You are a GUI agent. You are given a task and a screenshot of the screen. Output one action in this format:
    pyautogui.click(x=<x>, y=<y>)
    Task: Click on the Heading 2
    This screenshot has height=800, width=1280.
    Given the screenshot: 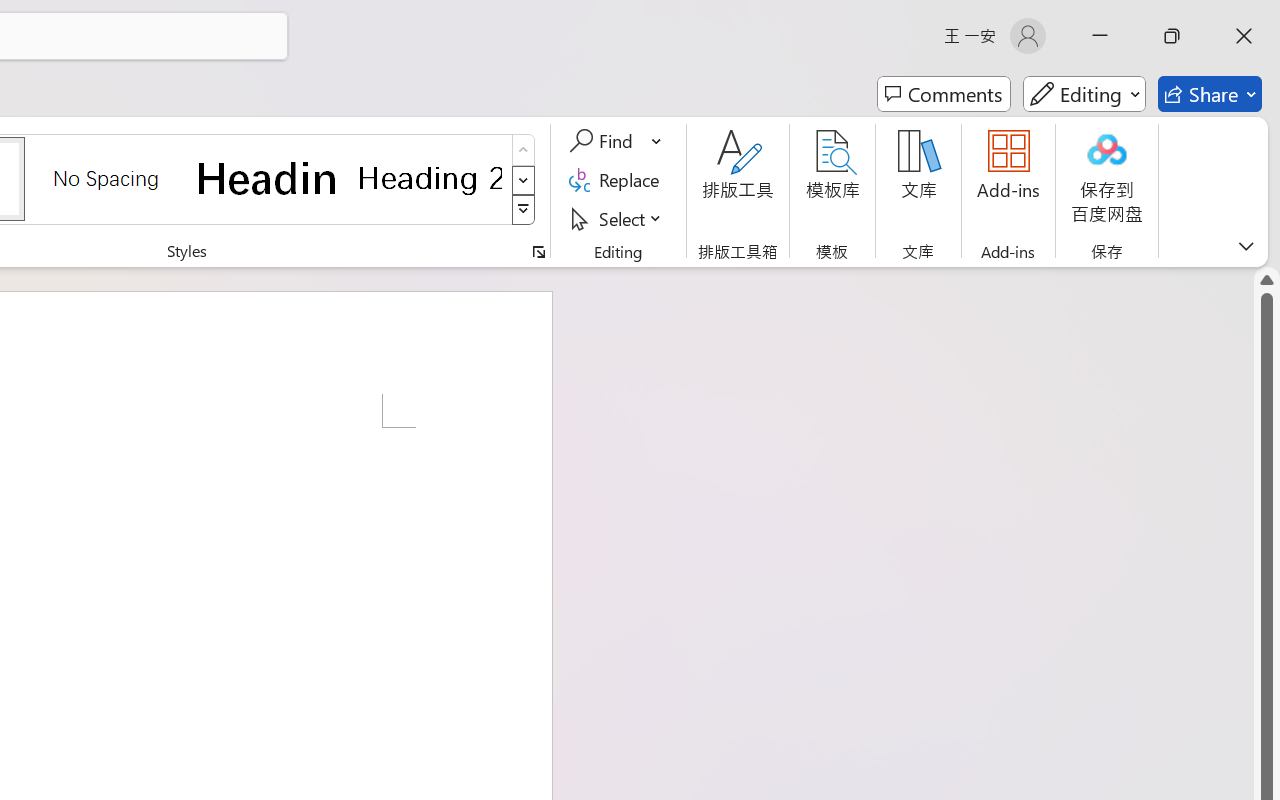 What is the action you would take?
    pyautogui.click(x=430, y=178)
    